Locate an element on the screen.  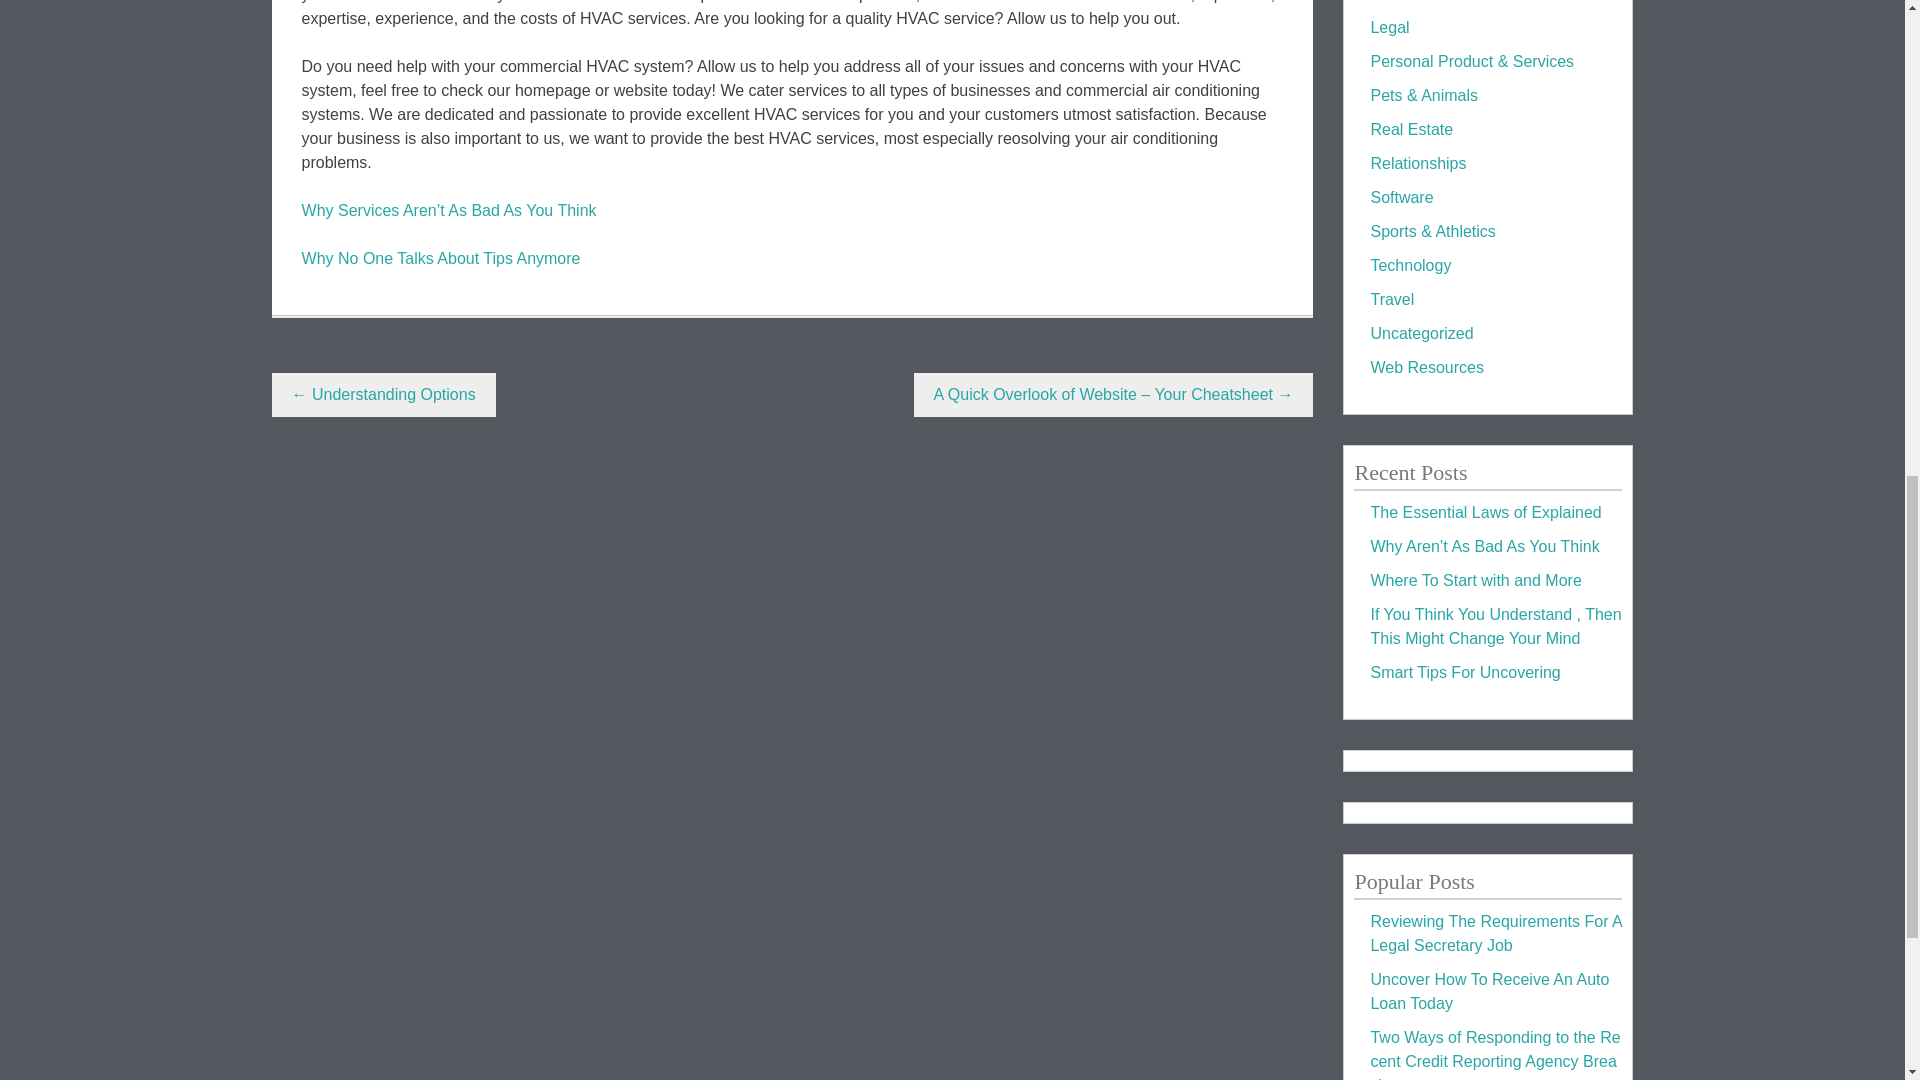
Relationships is located at coordinates (1418, 163).